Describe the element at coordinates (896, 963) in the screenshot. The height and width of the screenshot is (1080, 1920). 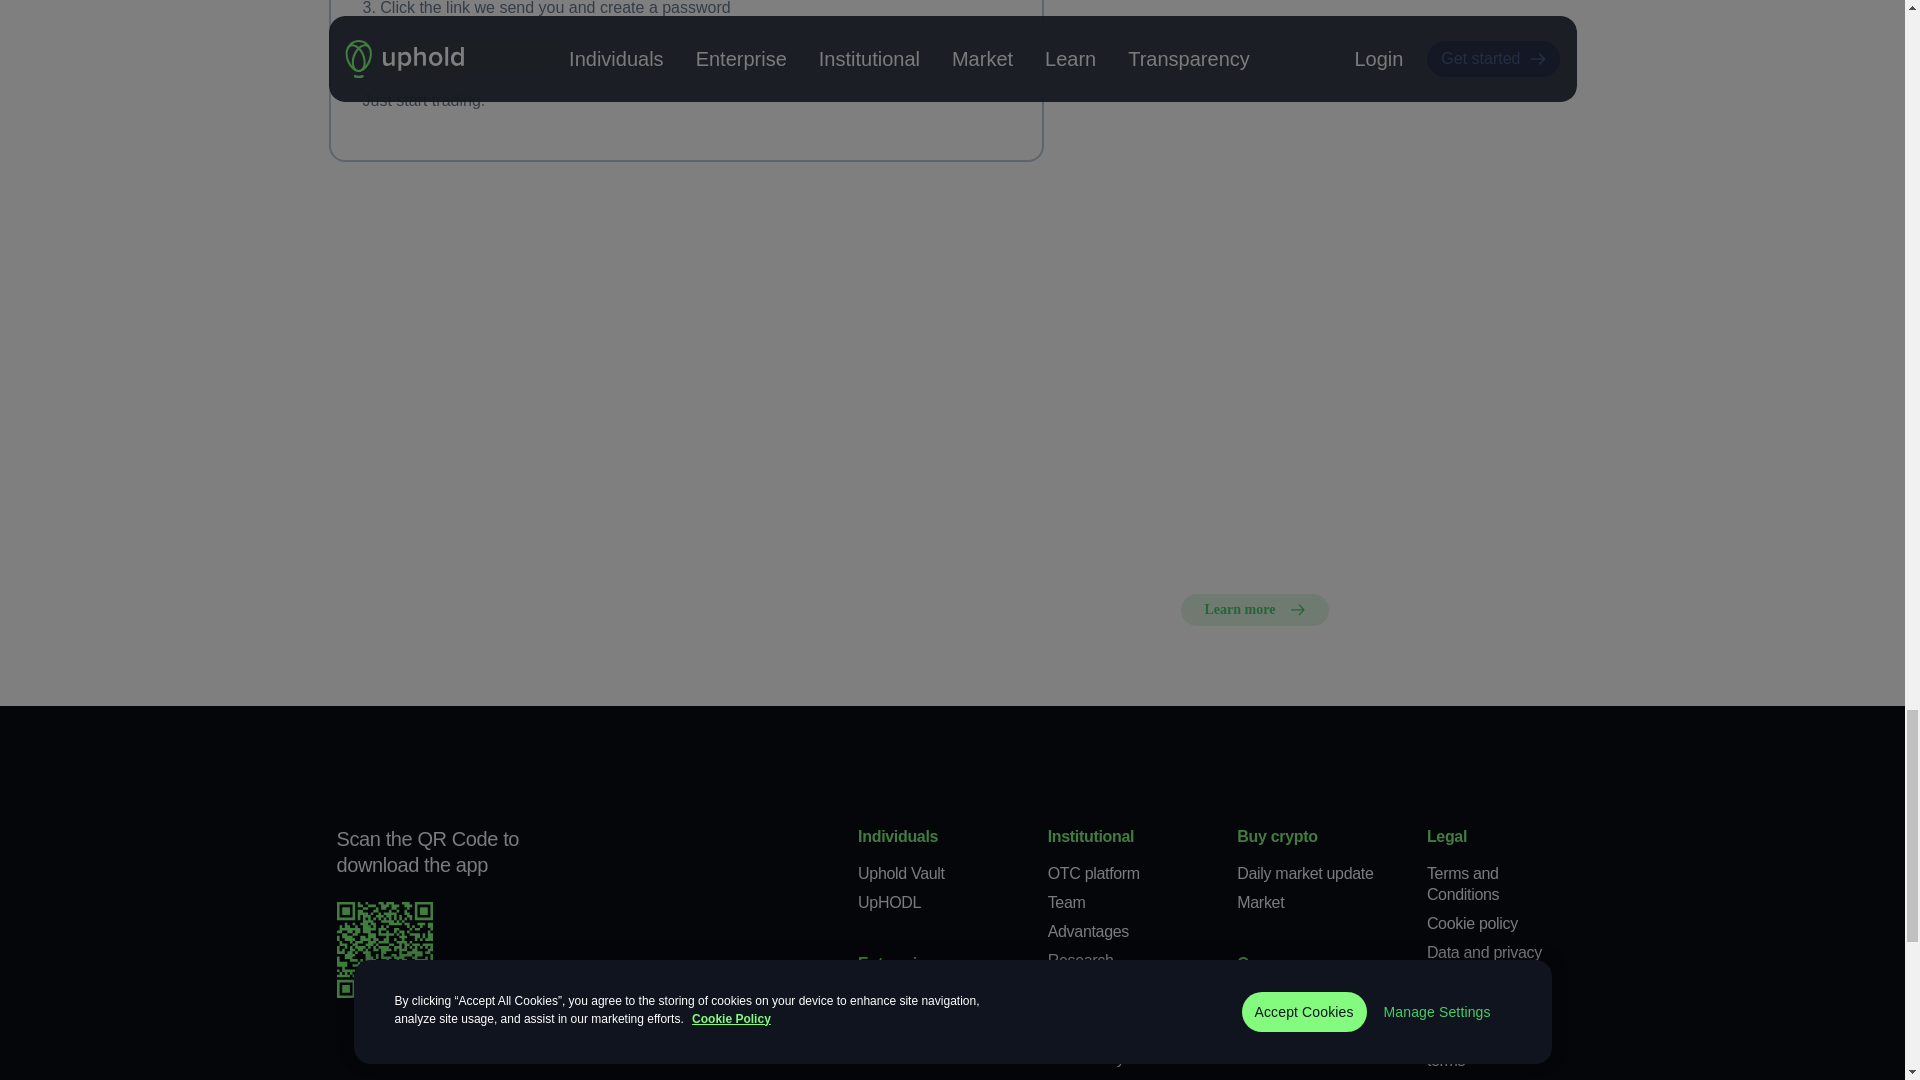
I see `Enterprise` at that location.